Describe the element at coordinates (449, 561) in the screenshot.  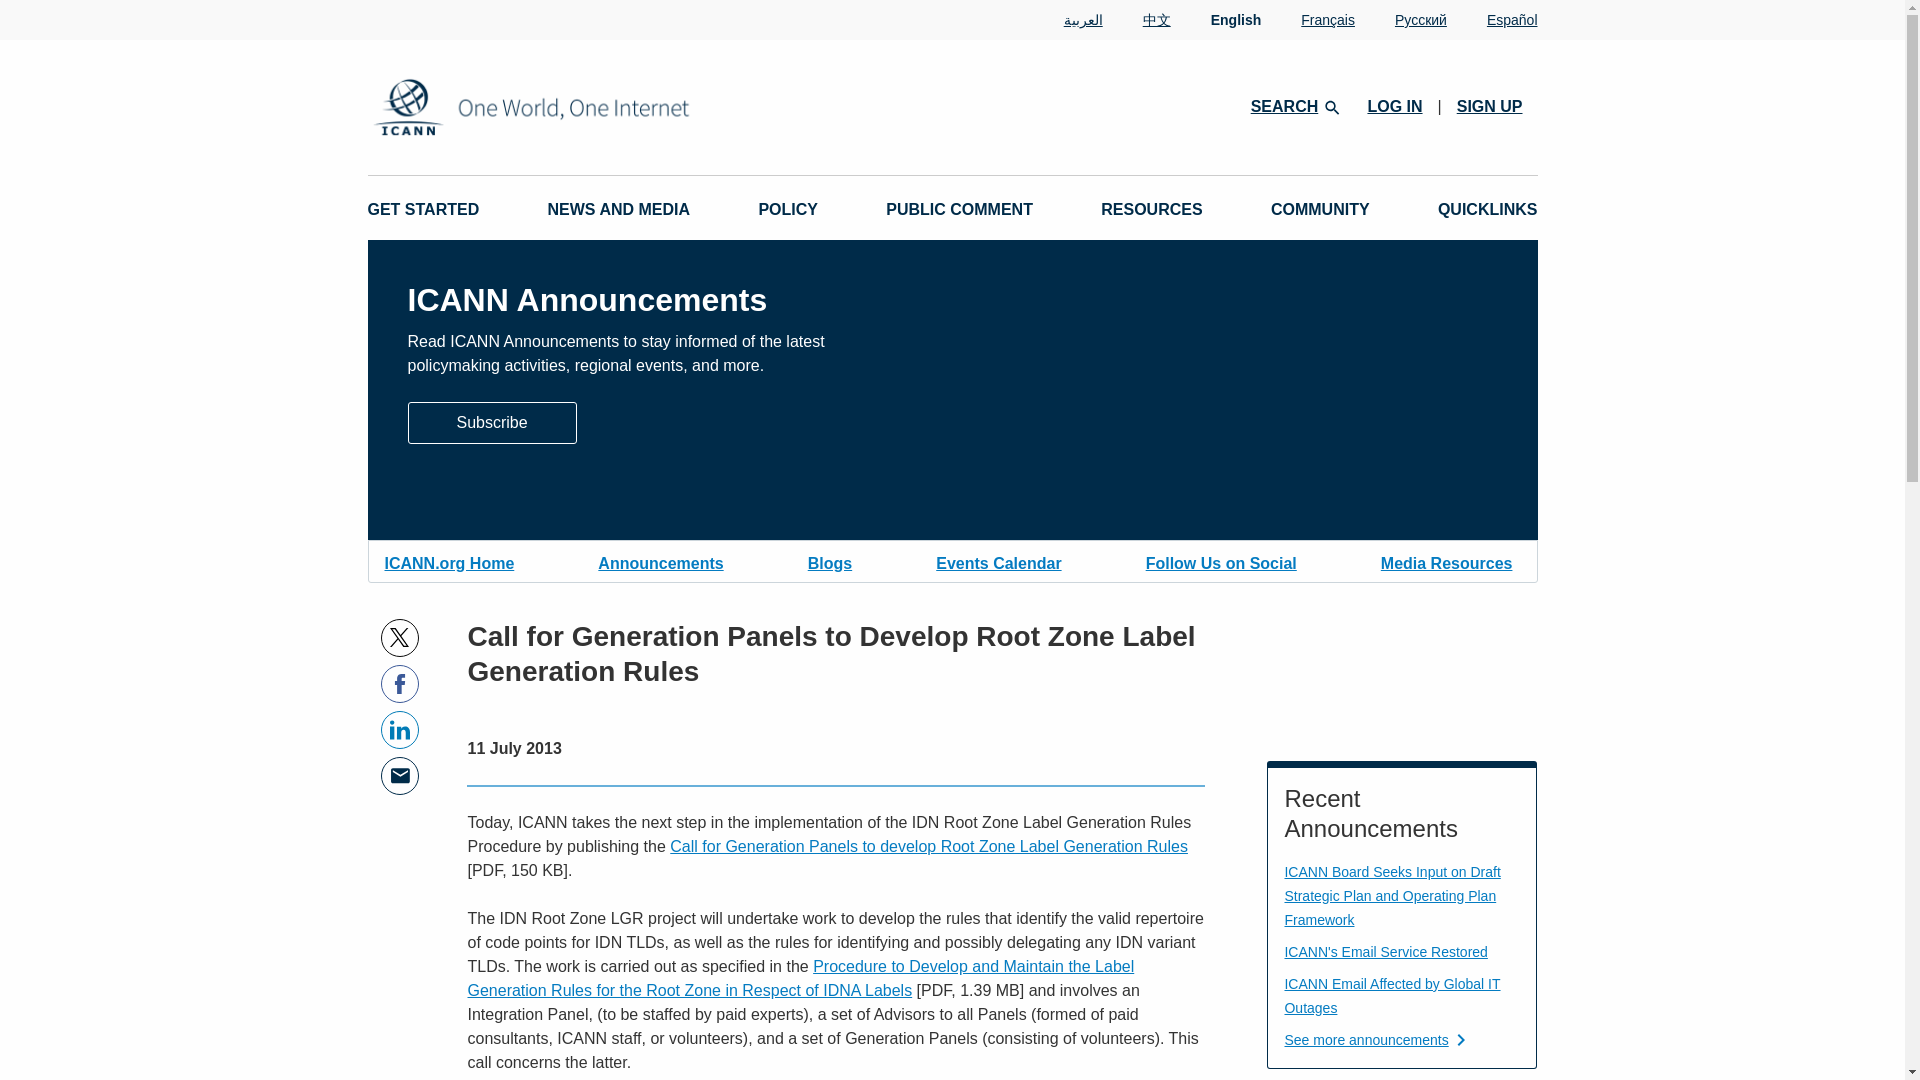
I see `ICANN.org Home` at that location.